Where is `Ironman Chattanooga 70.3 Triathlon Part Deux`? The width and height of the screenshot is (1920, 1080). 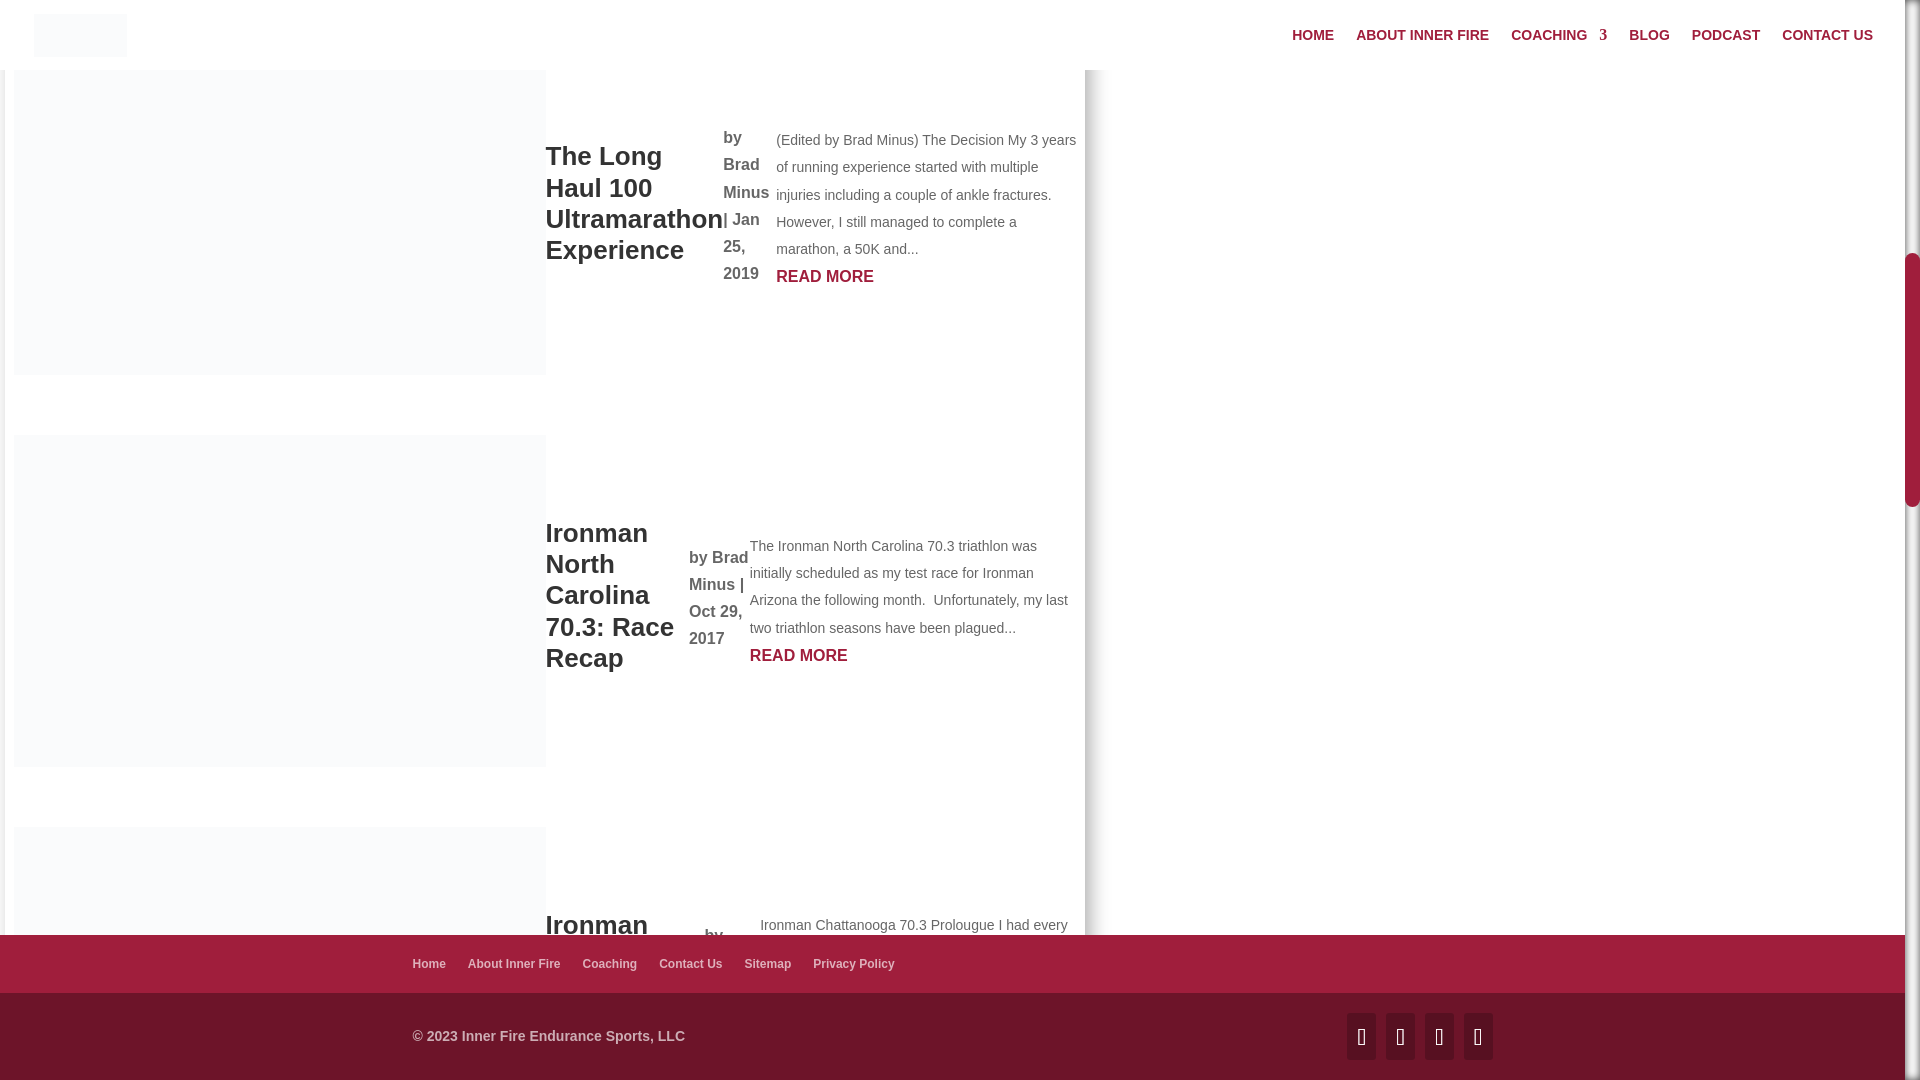
Ironman Chattanooga 70.3 Triathlon Part Deux is located at coordinates (624, 987).